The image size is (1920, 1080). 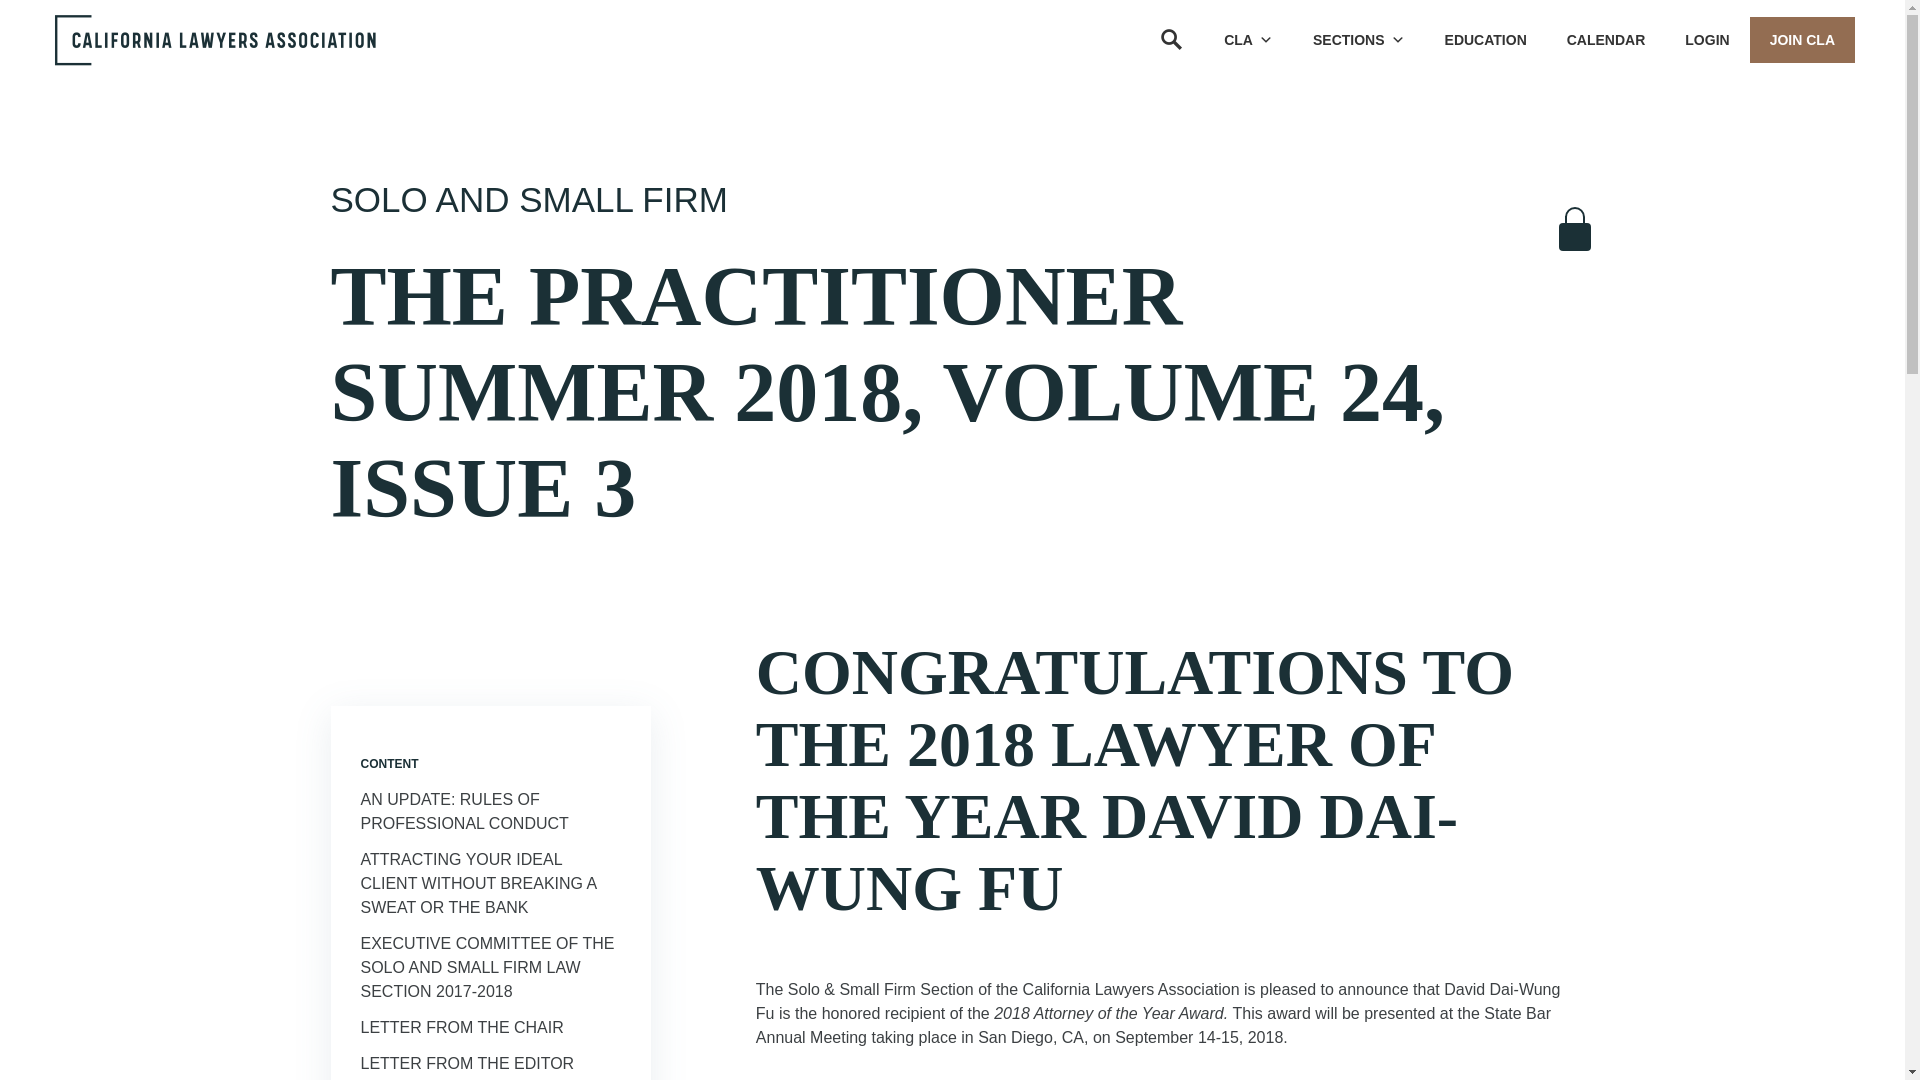 I want to click on SECTIONS, so click(x=1358, y=40).